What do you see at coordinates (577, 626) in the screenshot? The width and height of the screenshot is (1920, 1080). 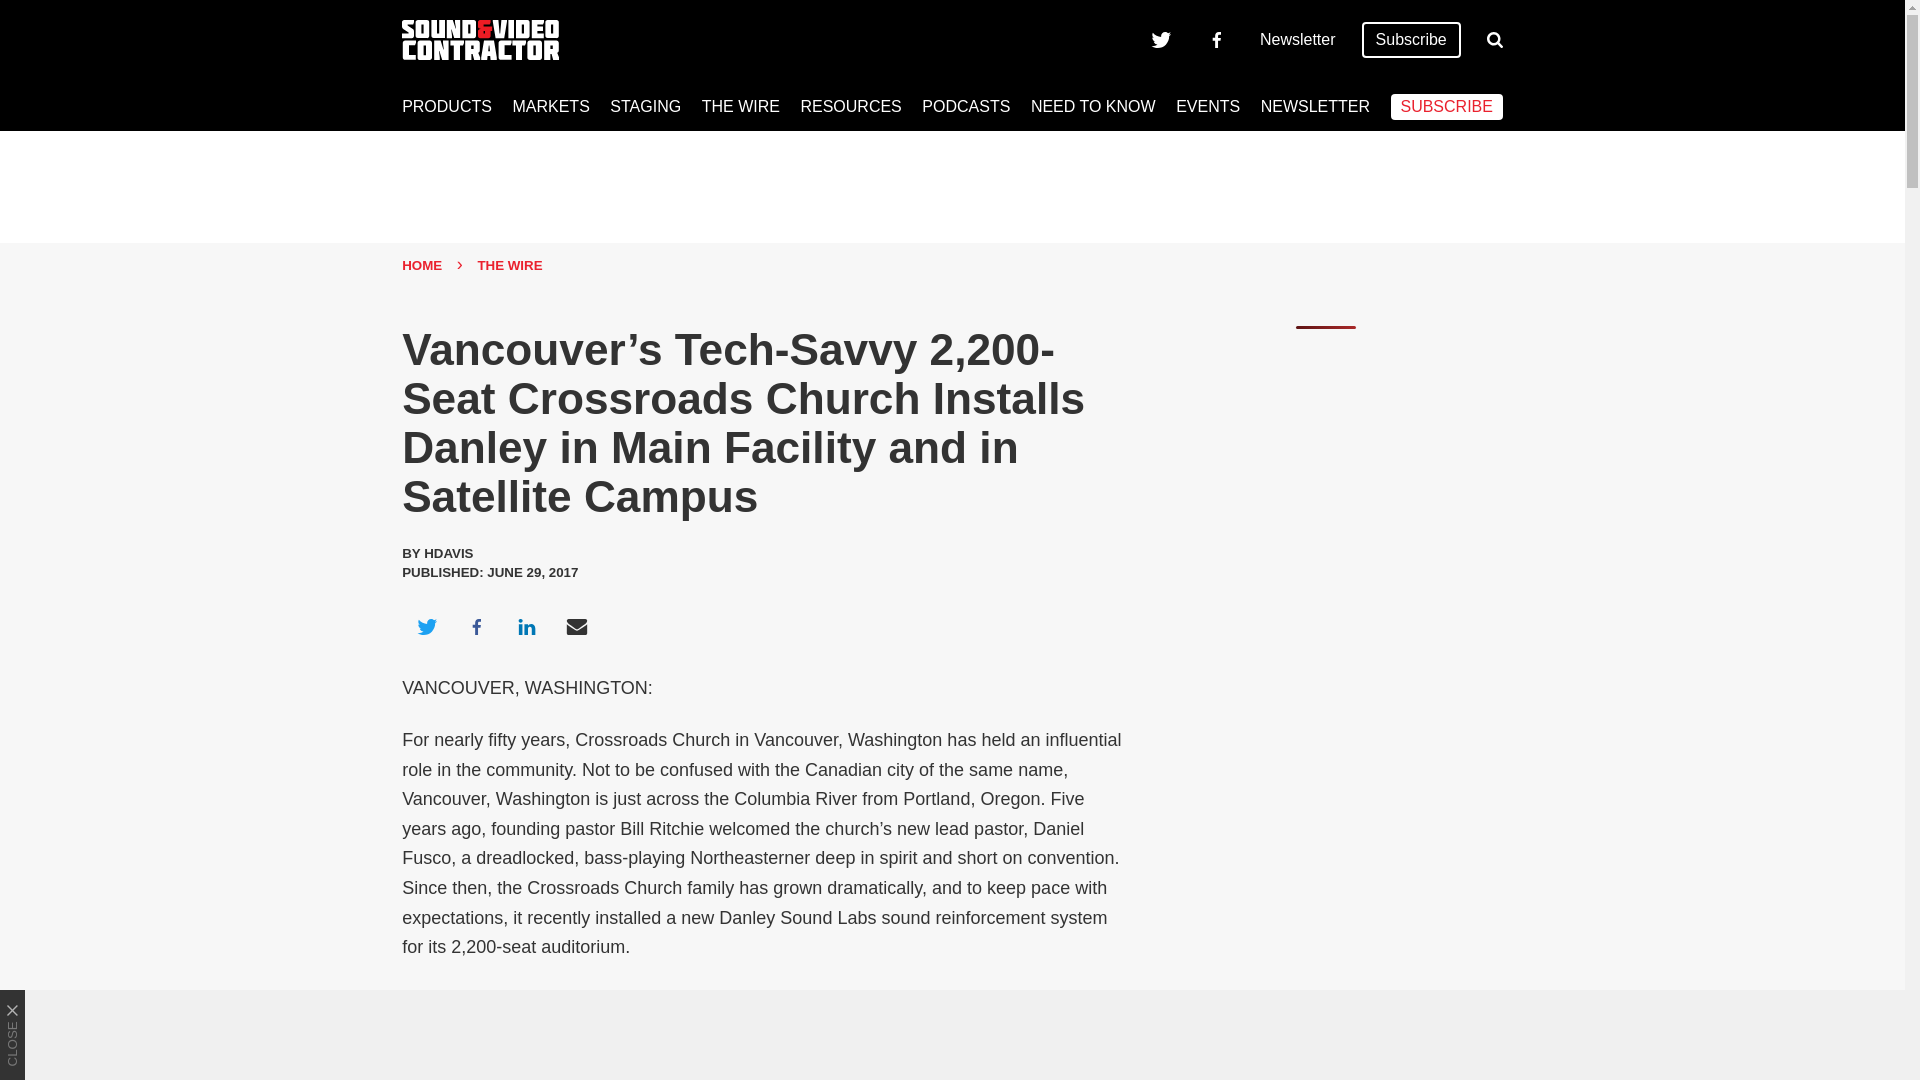 I see `Share via Email` at bounding box center [577, 626].